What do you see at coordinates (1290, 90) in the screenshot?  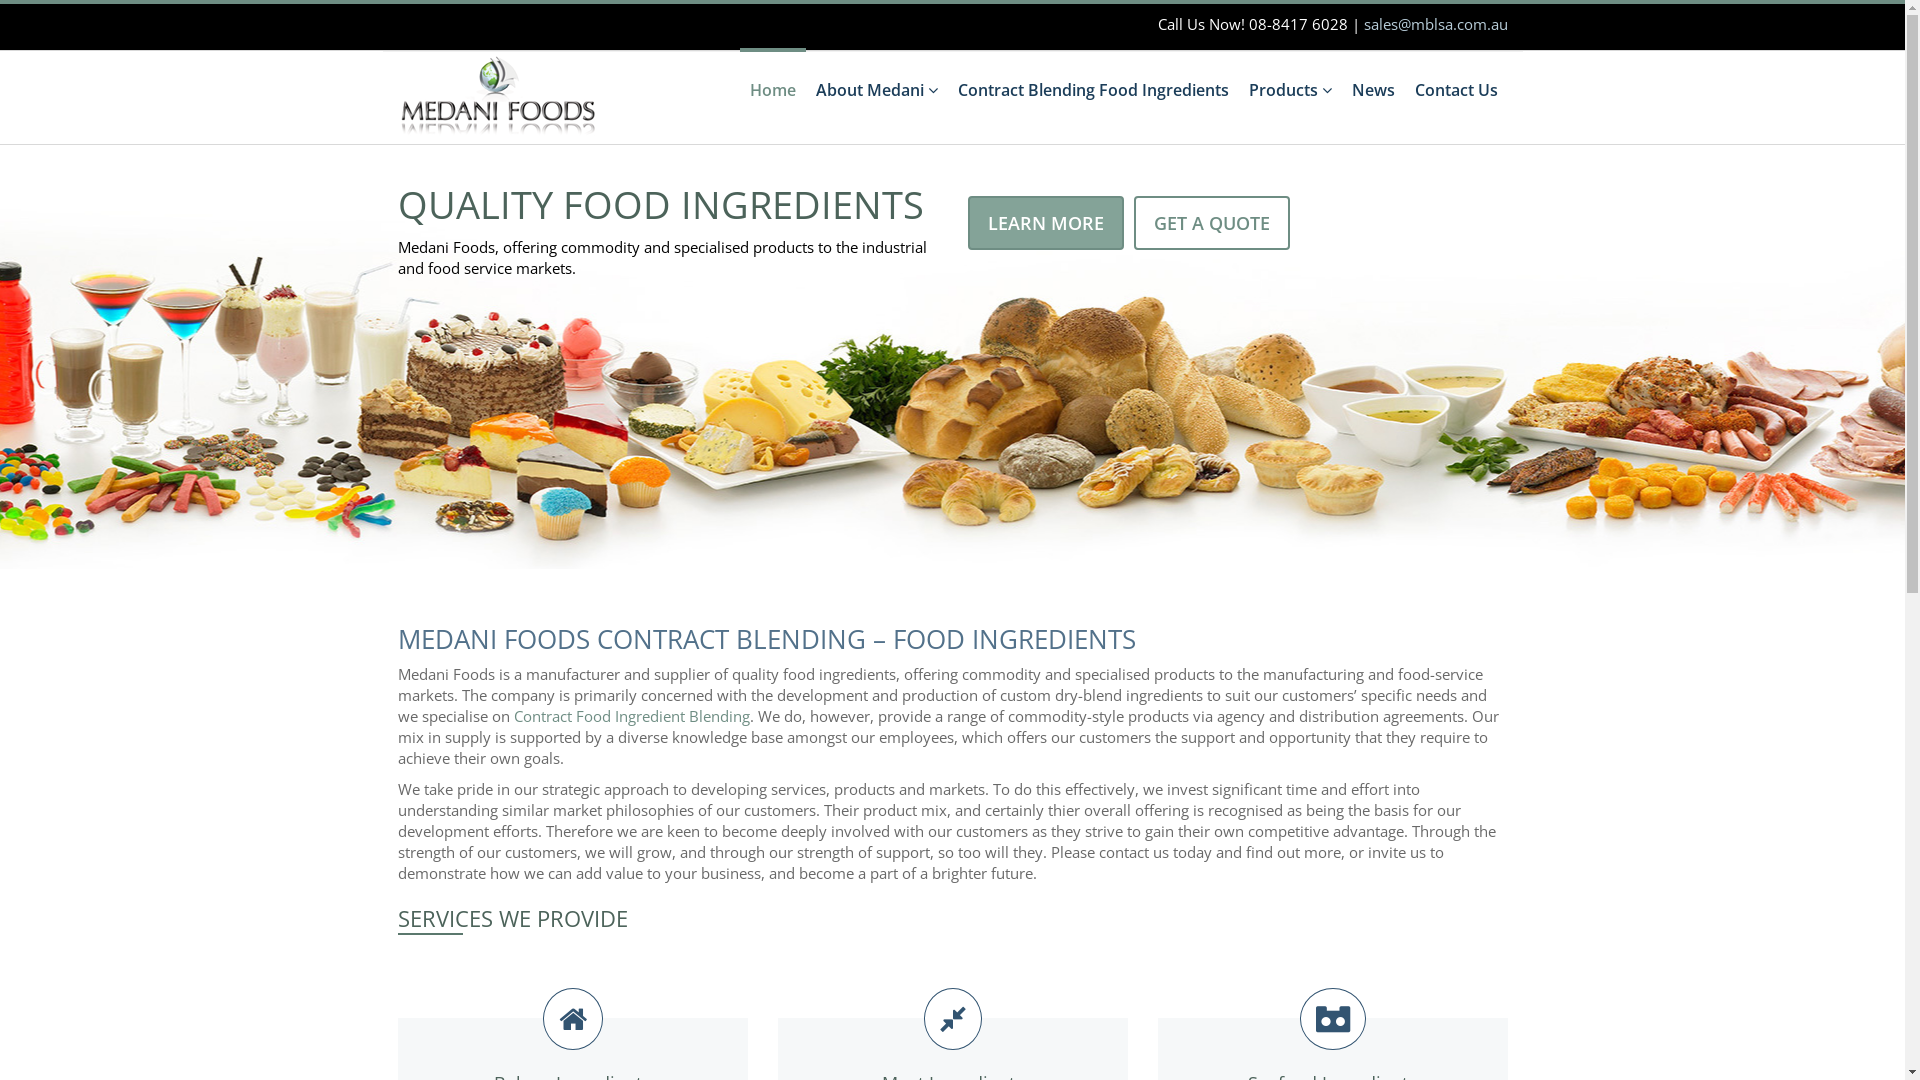 I see `Products` at bounding box center [1290, 90].